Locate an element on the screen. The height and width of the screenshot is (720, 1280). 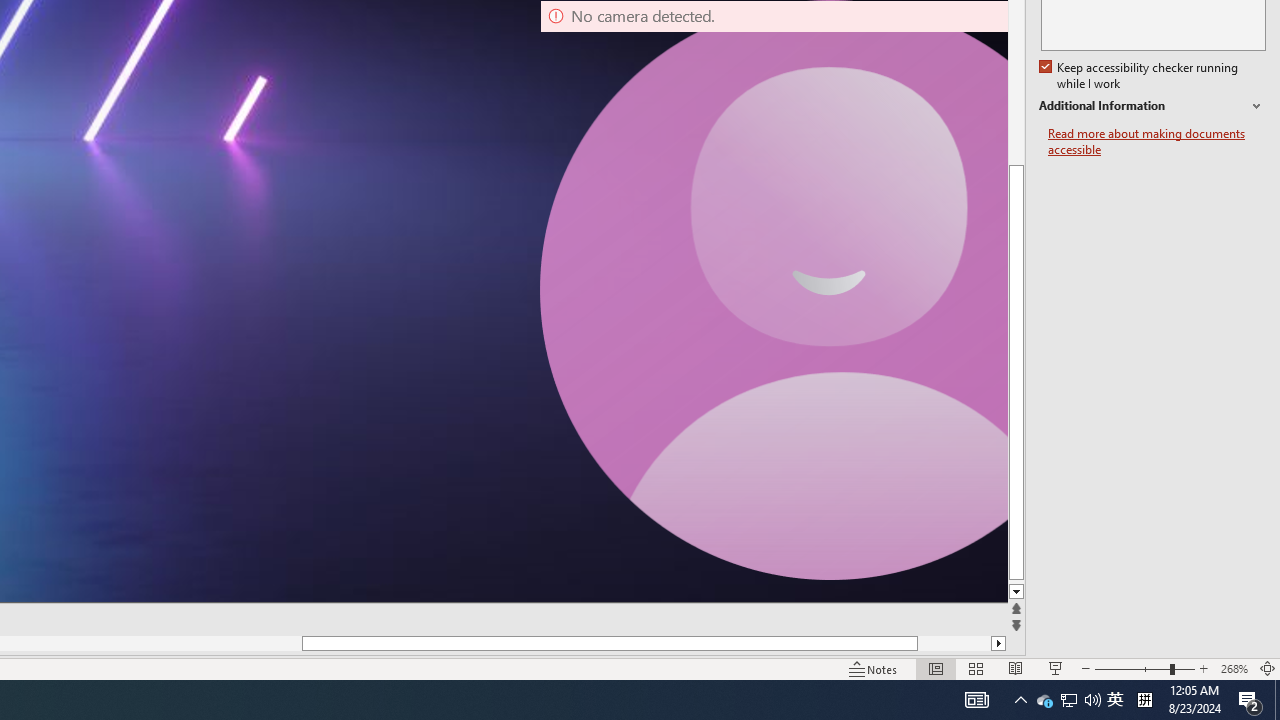
Keep accessibility checker running while I work is located at coordinates (1140, 76).